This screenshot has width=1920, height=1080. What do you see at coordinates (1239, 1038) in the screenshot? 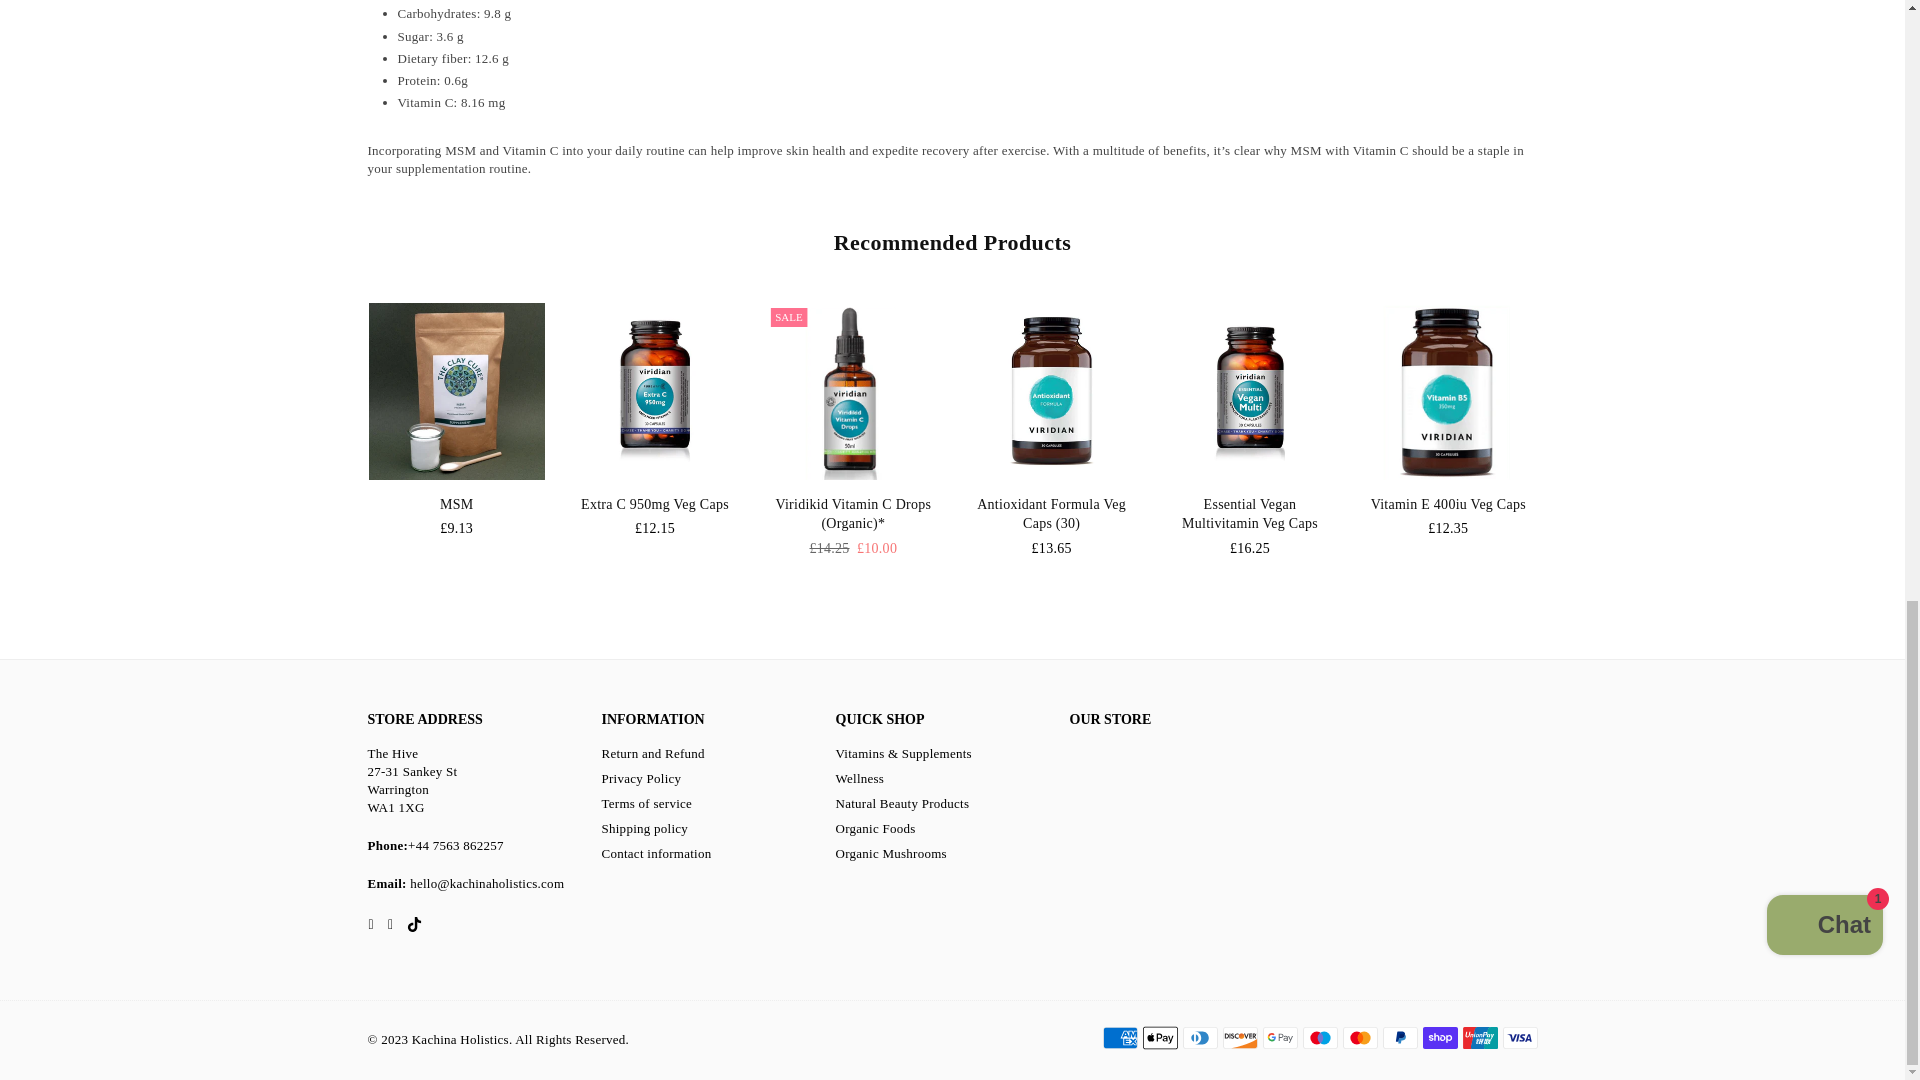
I see `Discover` at bounding box center [1239, 1038].